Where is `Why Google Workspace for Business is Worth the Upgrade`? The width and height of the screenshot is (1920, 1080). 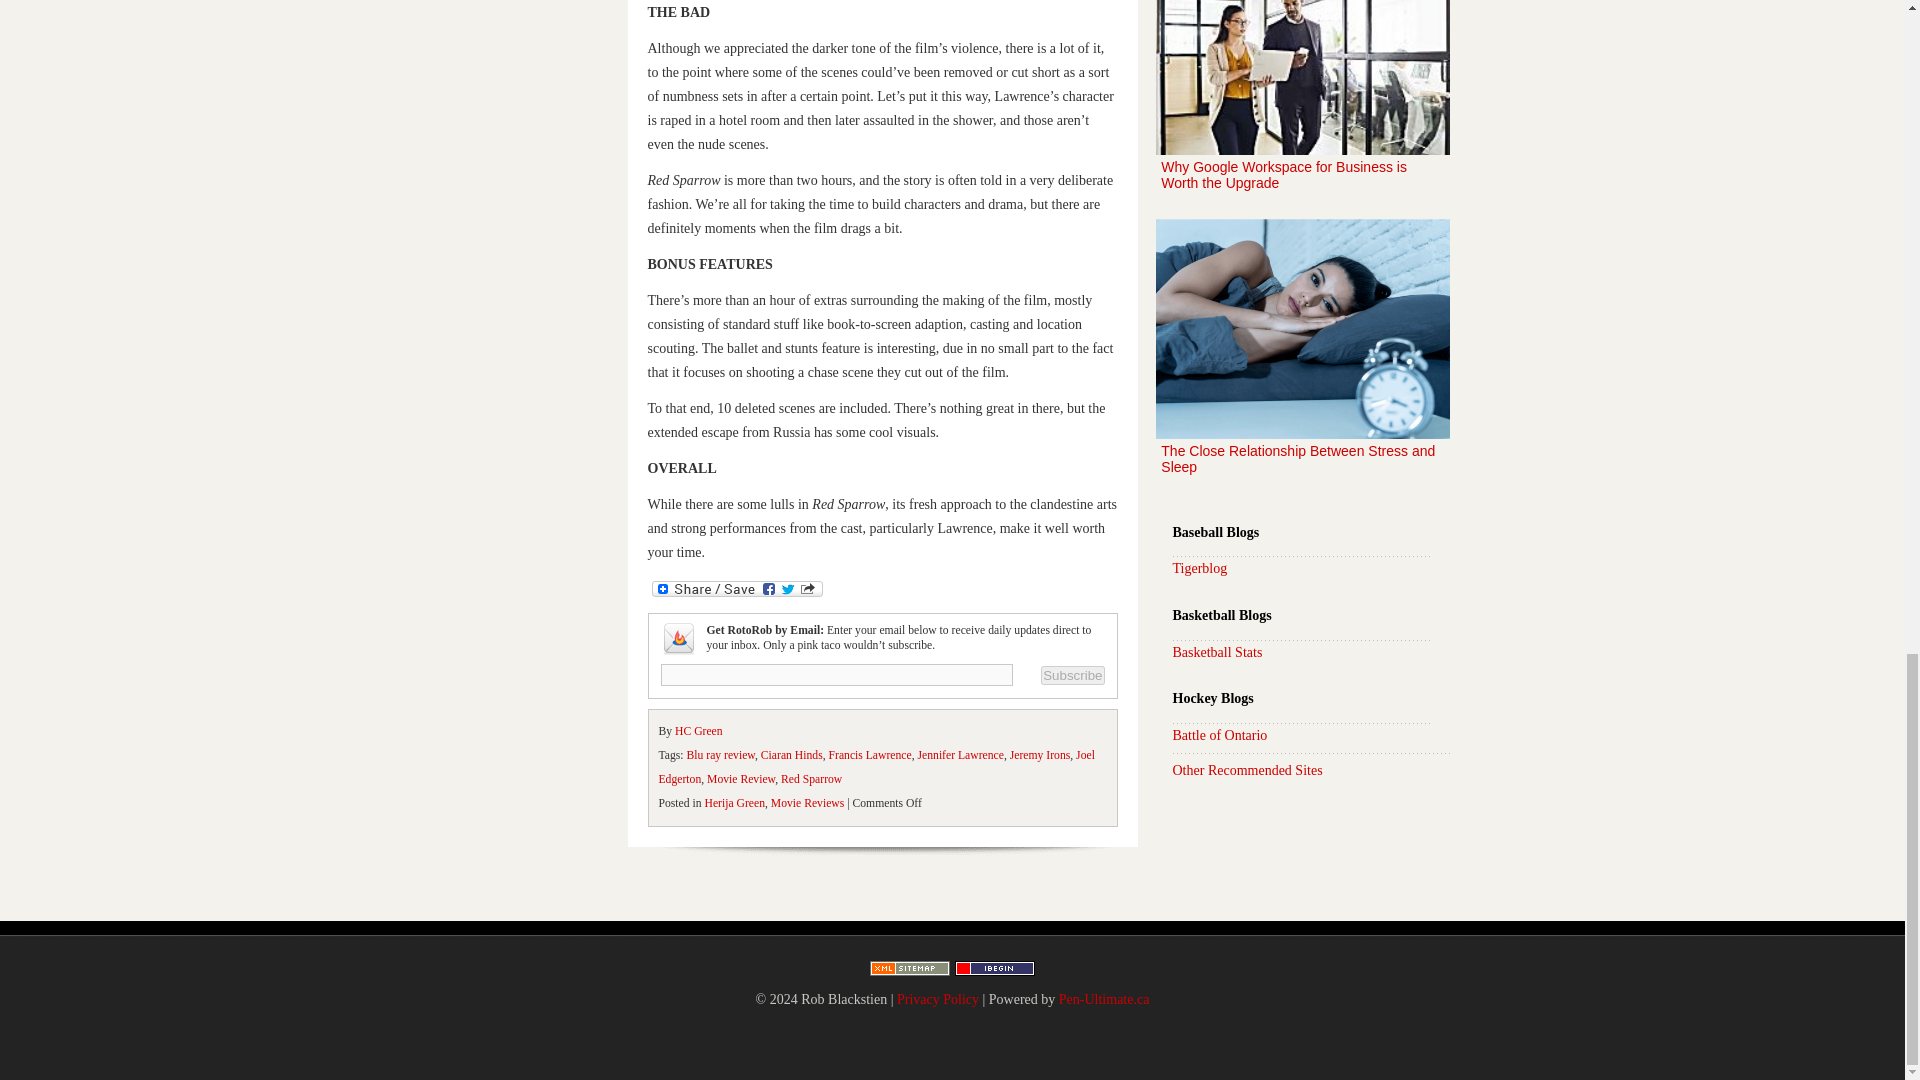
Why Google Workspace for Business is Worth the Upgrade is located at coordinates (1302, 106).